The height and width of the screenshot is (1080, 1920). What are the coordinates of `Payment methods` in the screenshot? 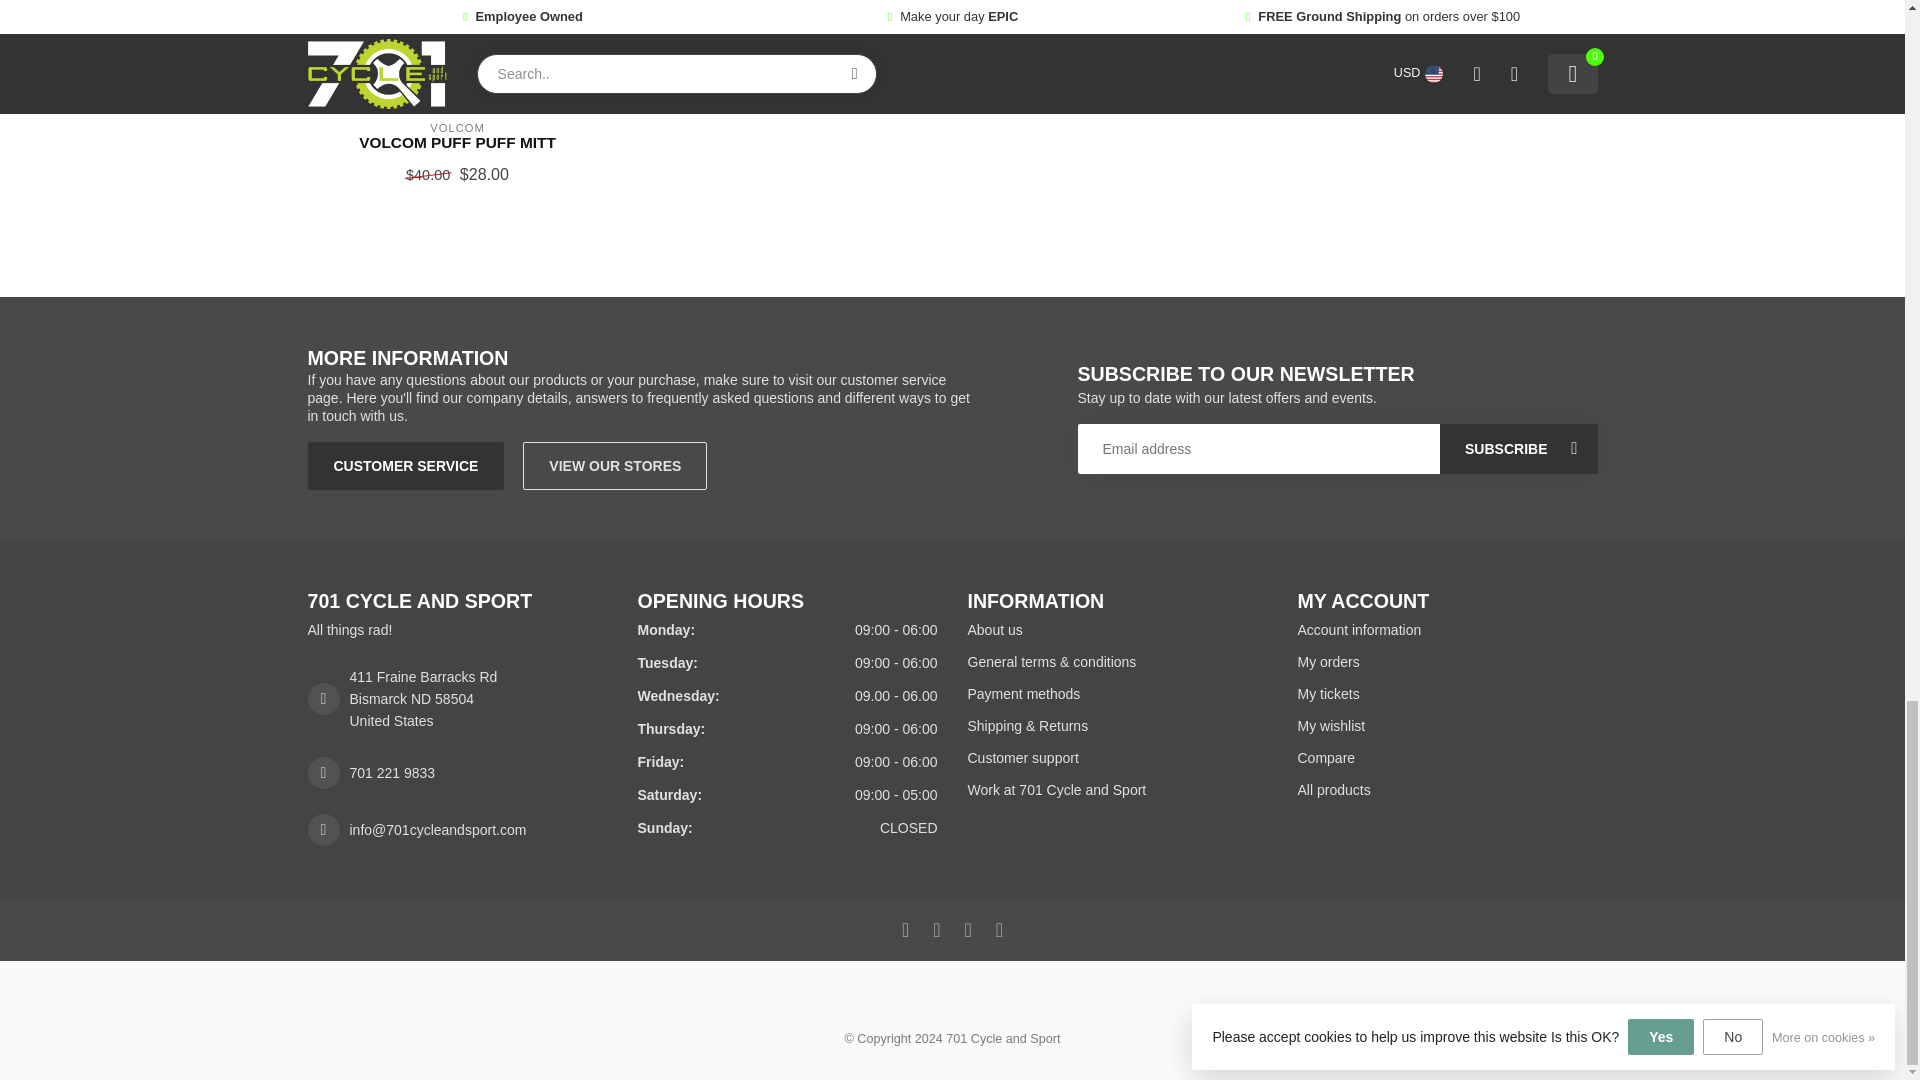 It's located at (1117, 694).